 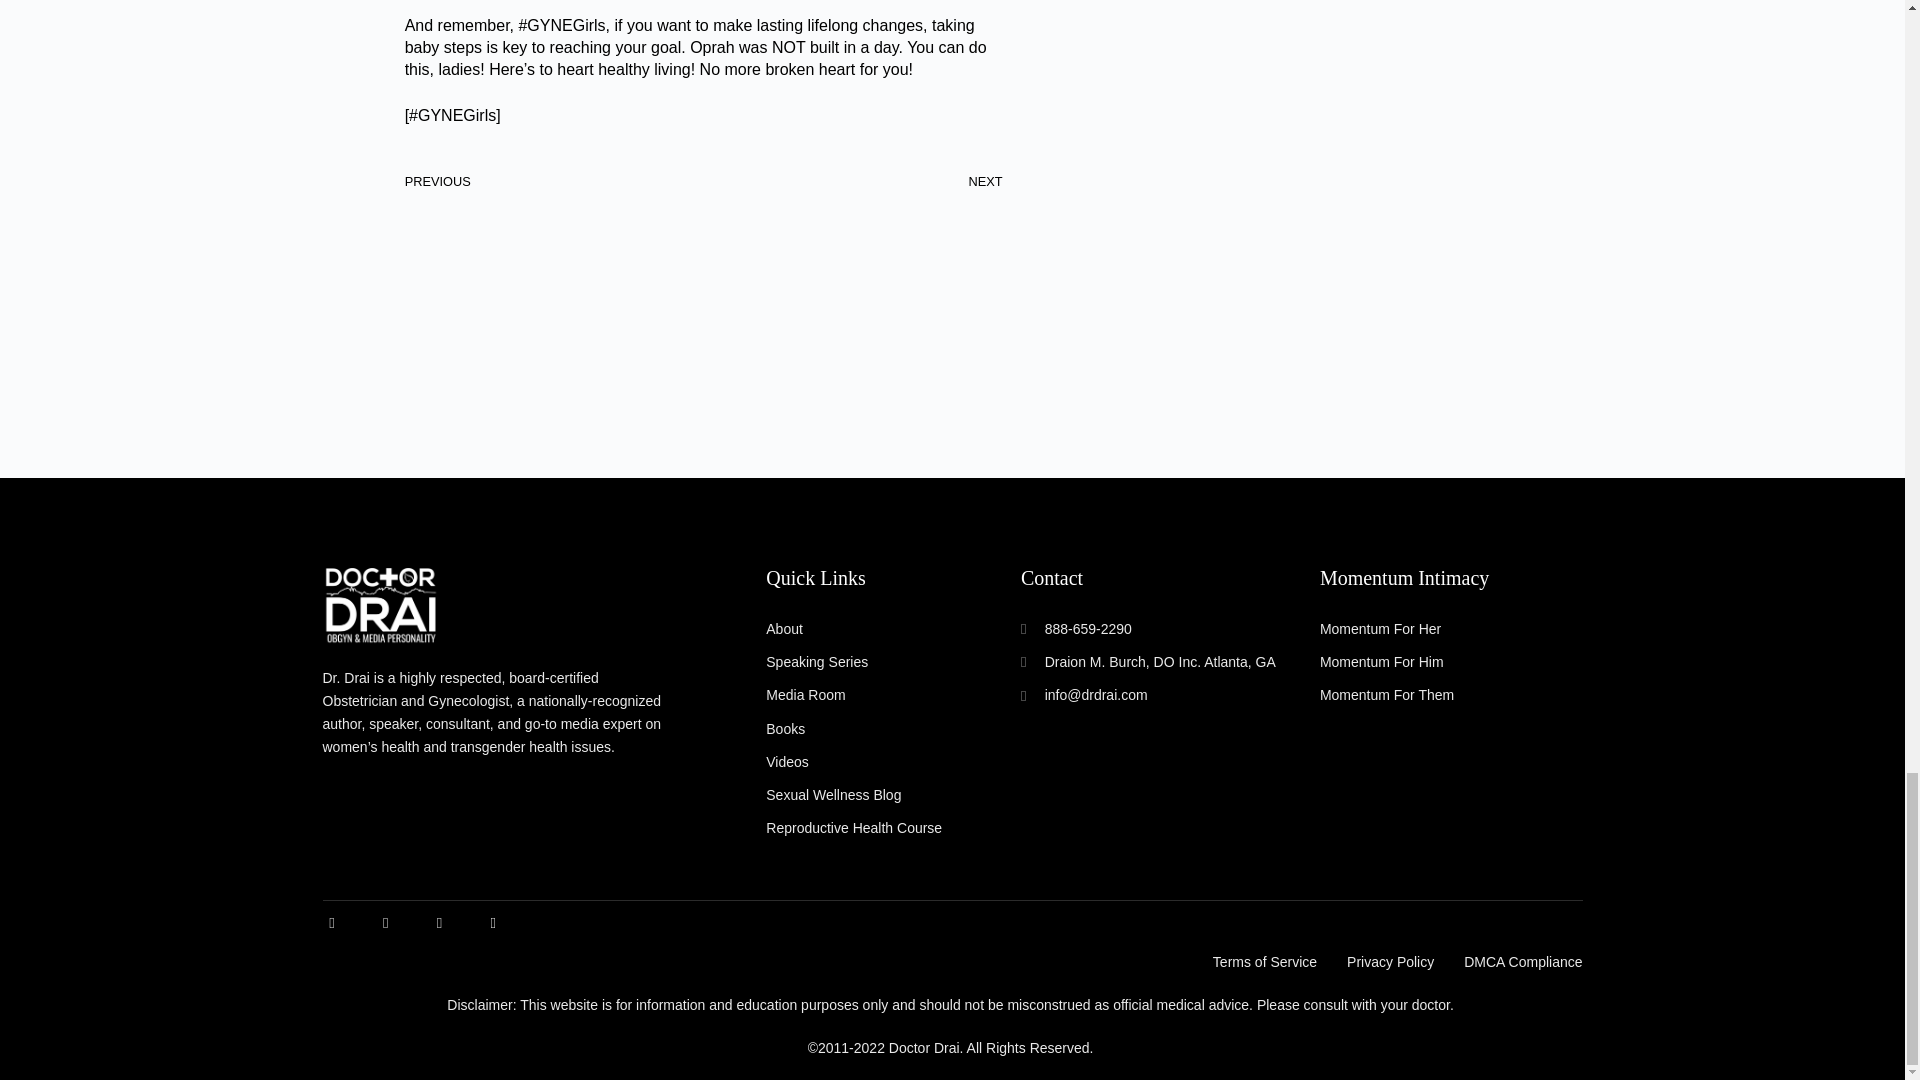 I want to click on Momentum For Him, so click(x=1451, y=662).